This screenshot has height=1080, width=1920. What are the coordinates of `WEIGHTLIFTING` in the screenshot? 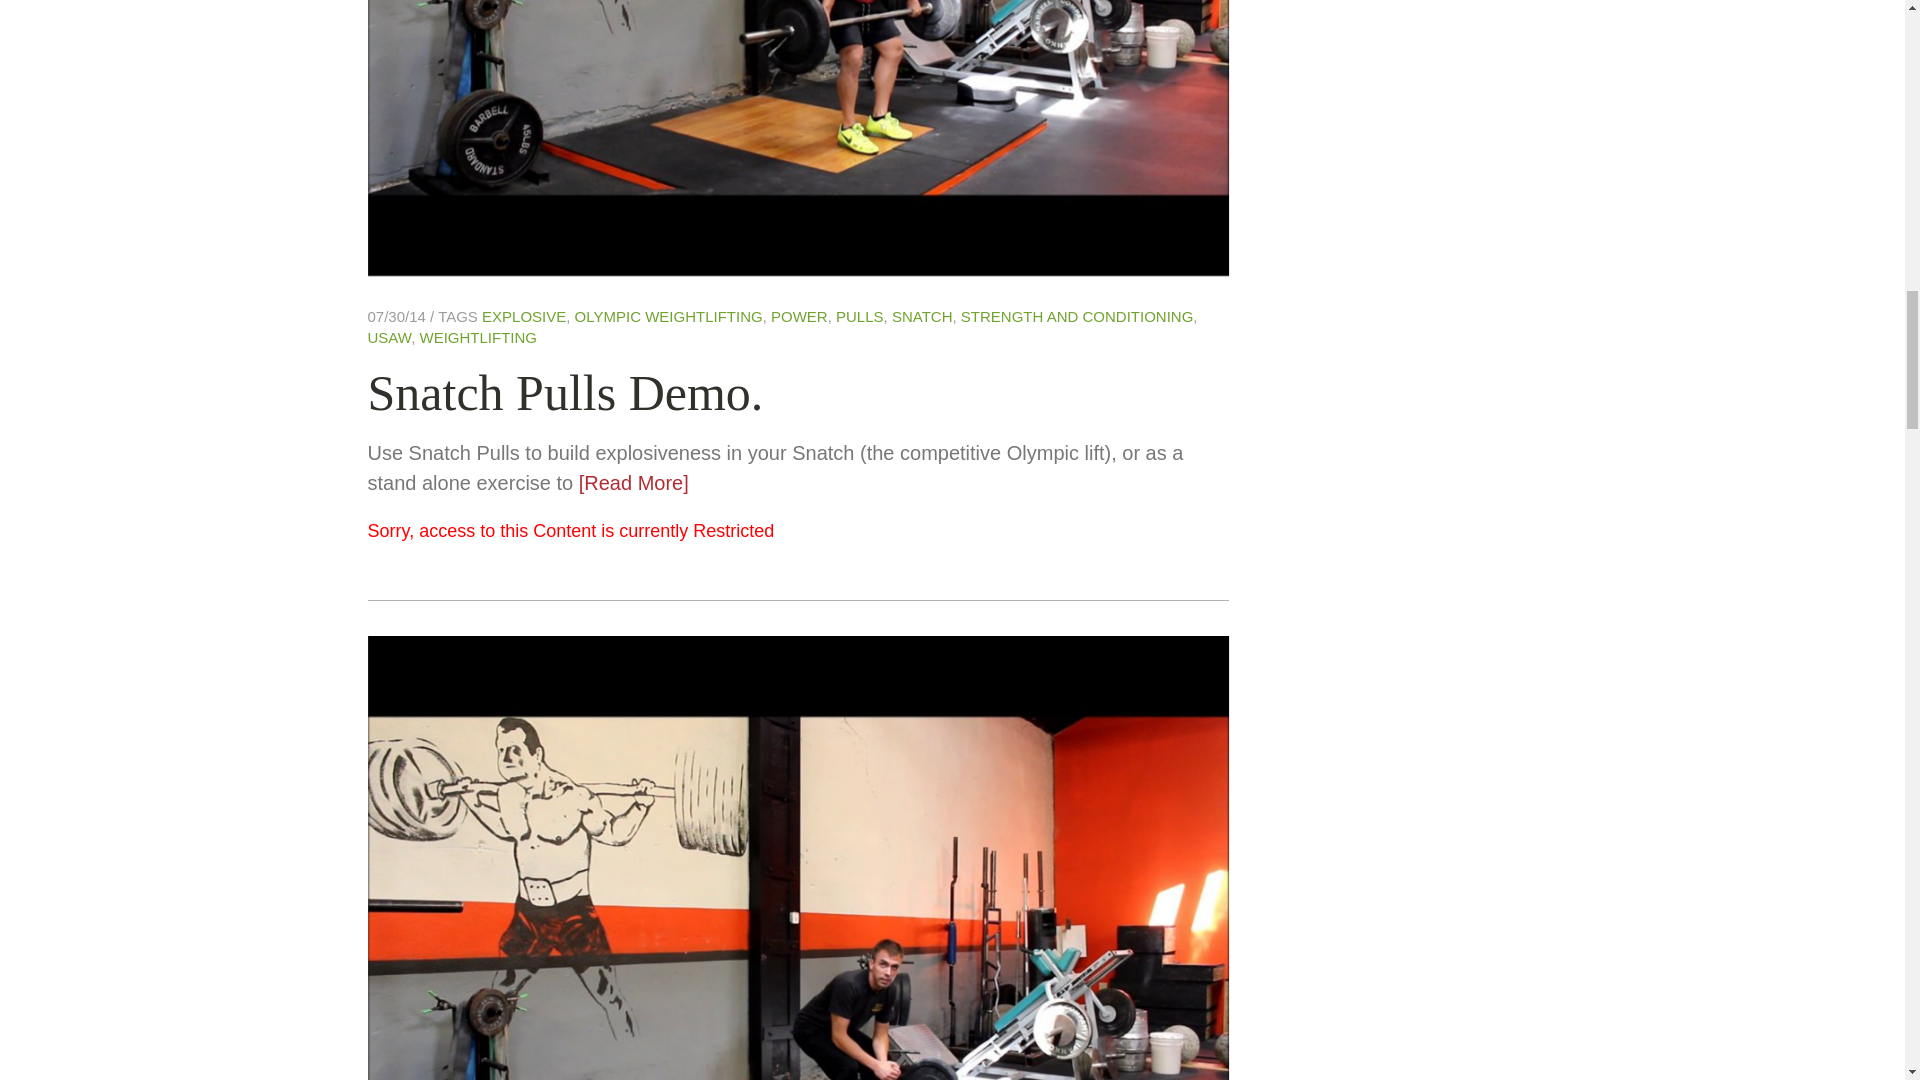 It's located at (478, 337).